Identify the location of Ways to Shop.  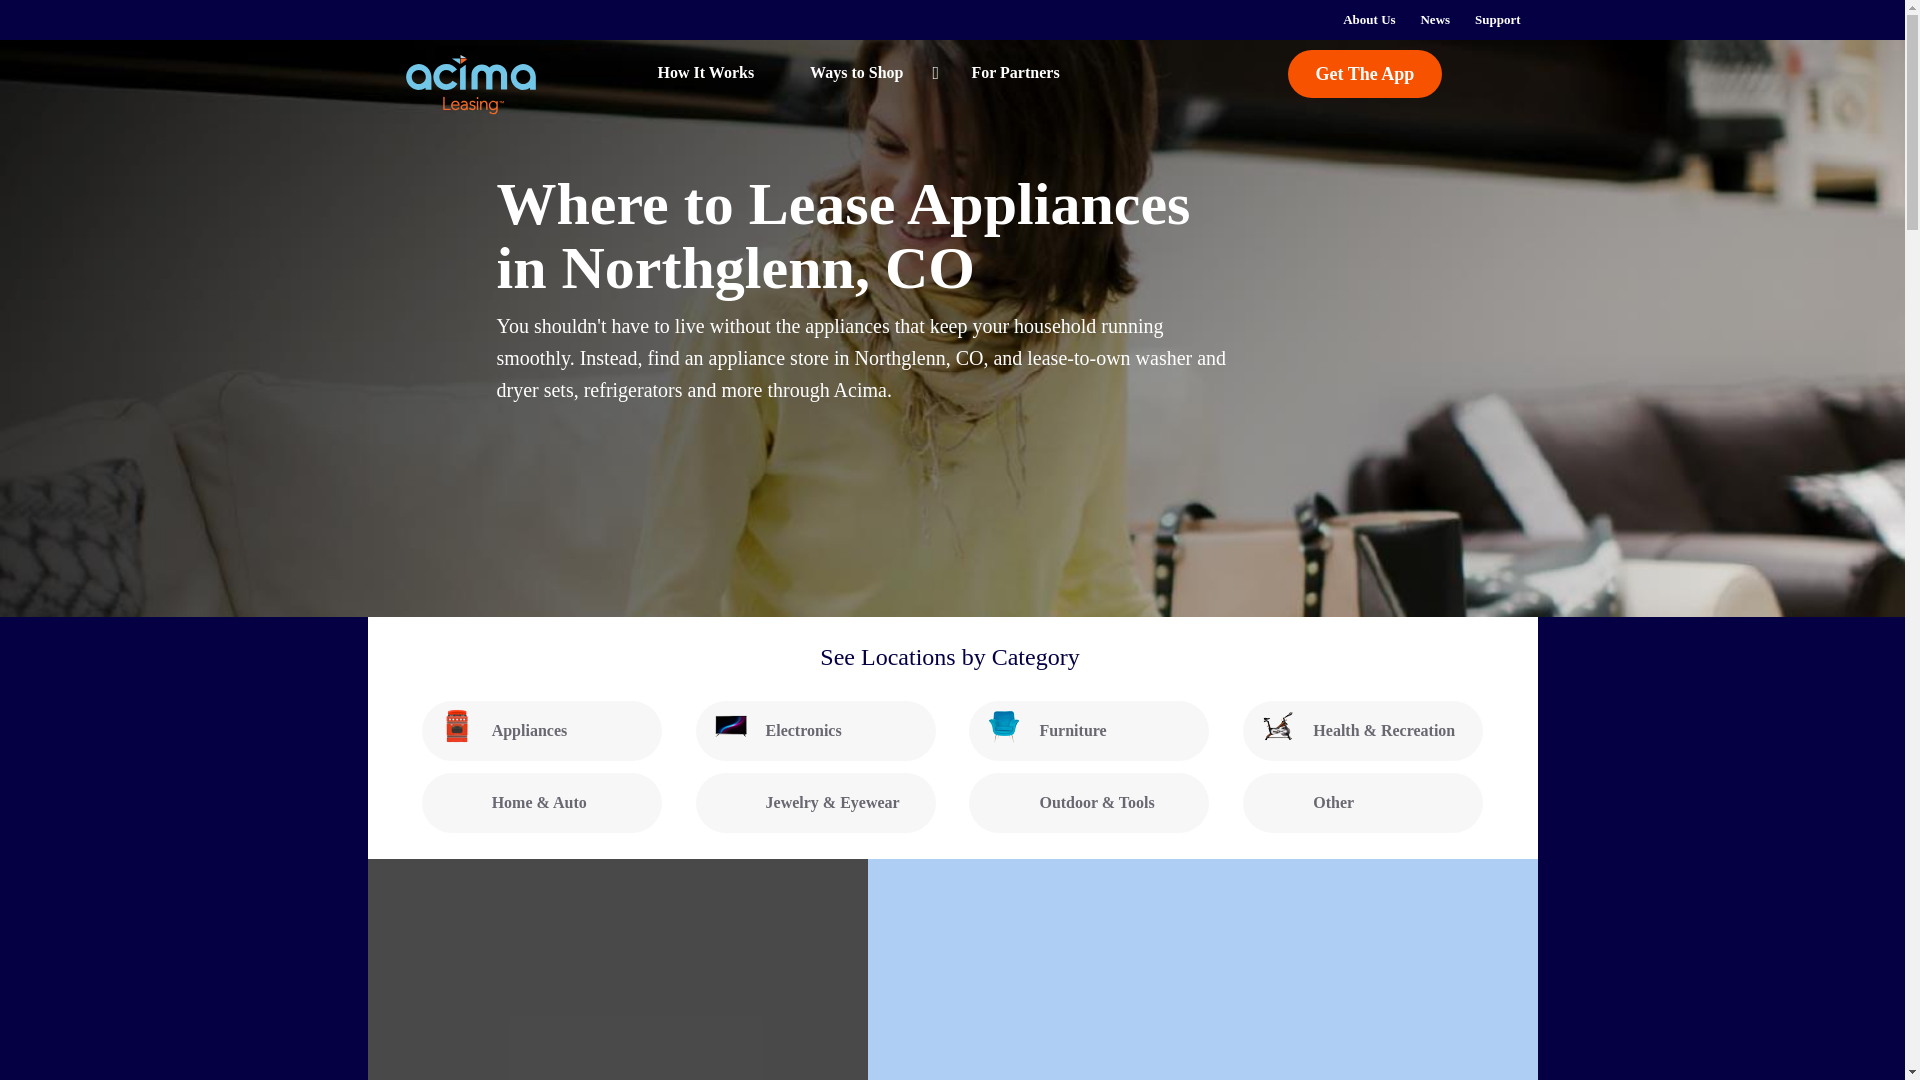
(862, 72).